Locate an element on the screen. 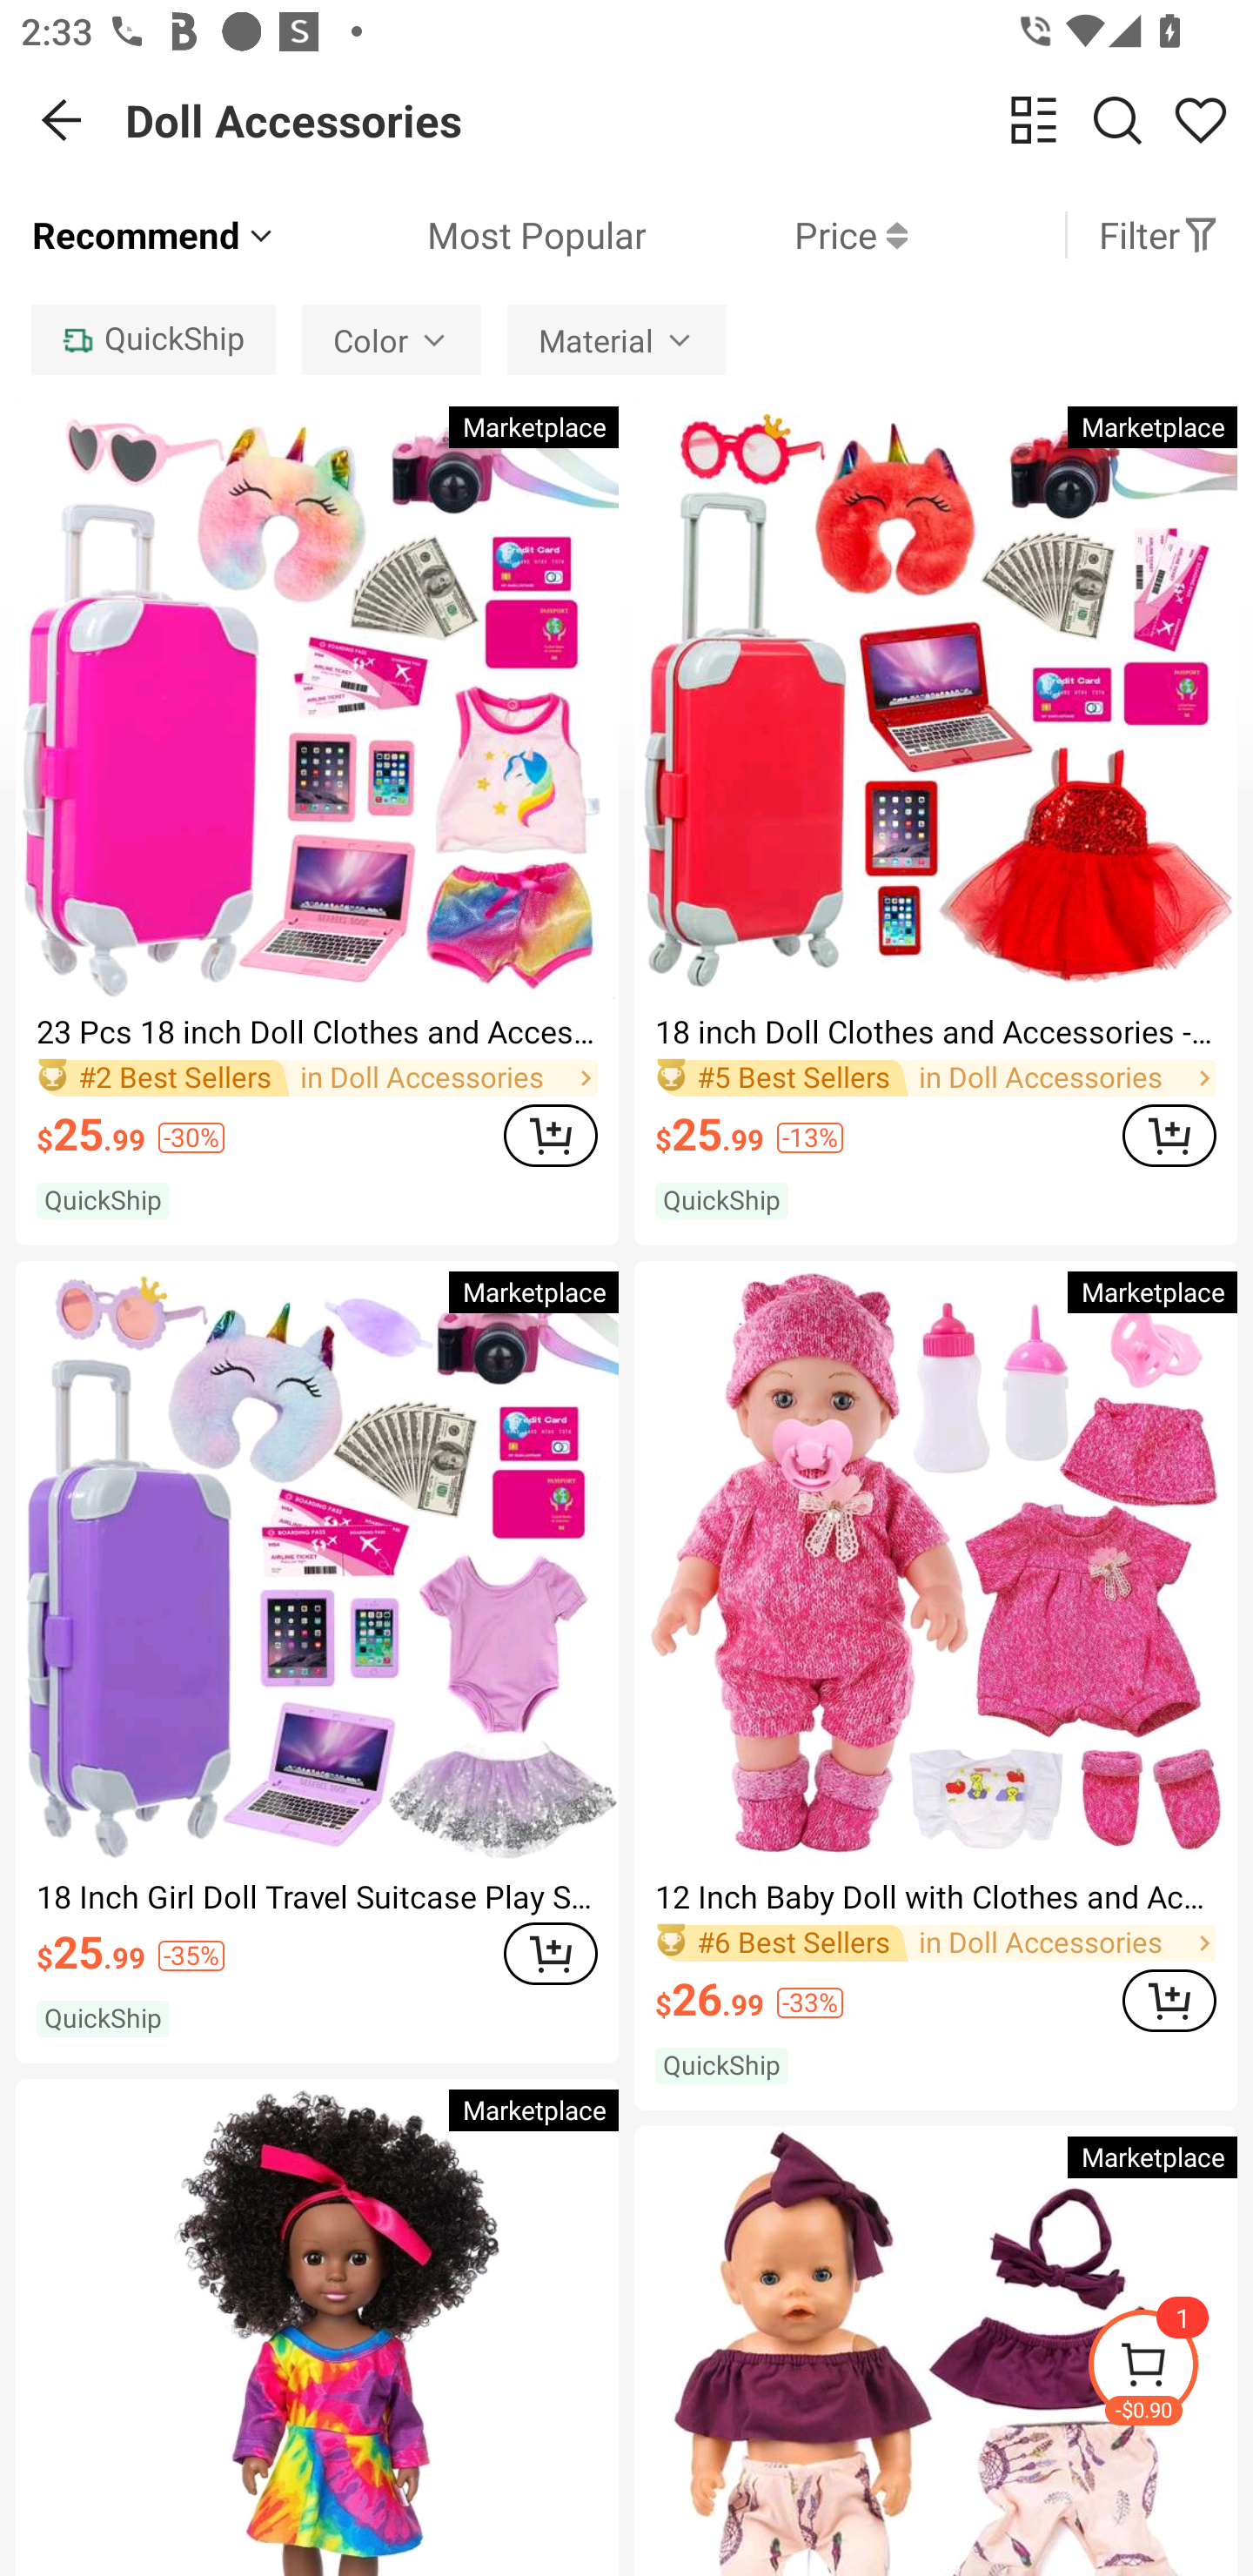  ADD TO CART is located at coordinates (550, 1135).